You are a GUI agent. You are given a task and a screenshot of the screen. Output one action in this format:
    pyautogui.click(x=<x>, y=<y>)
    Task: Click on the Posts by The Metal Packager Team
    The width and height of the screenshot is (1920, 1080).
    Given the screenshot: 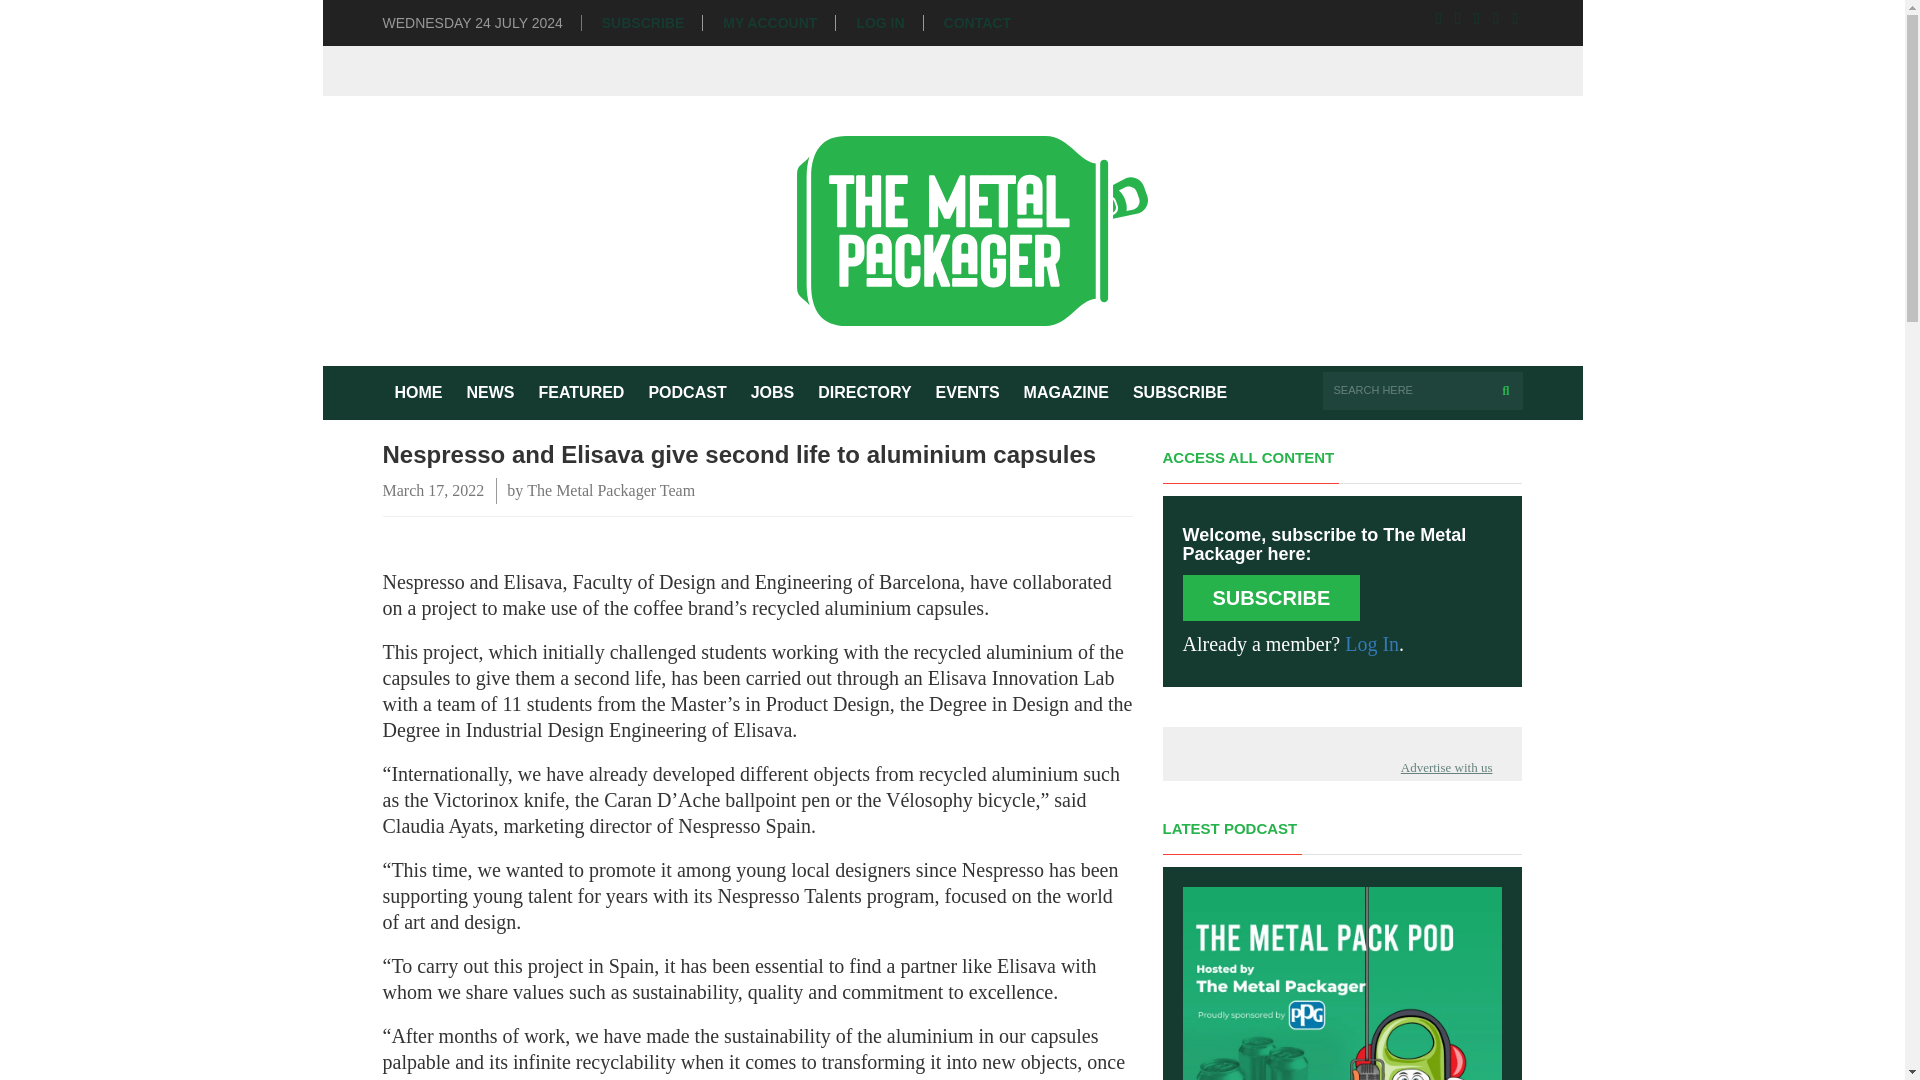 What is the action you would take?
    pyautogui.click(x=610, y=491)
    